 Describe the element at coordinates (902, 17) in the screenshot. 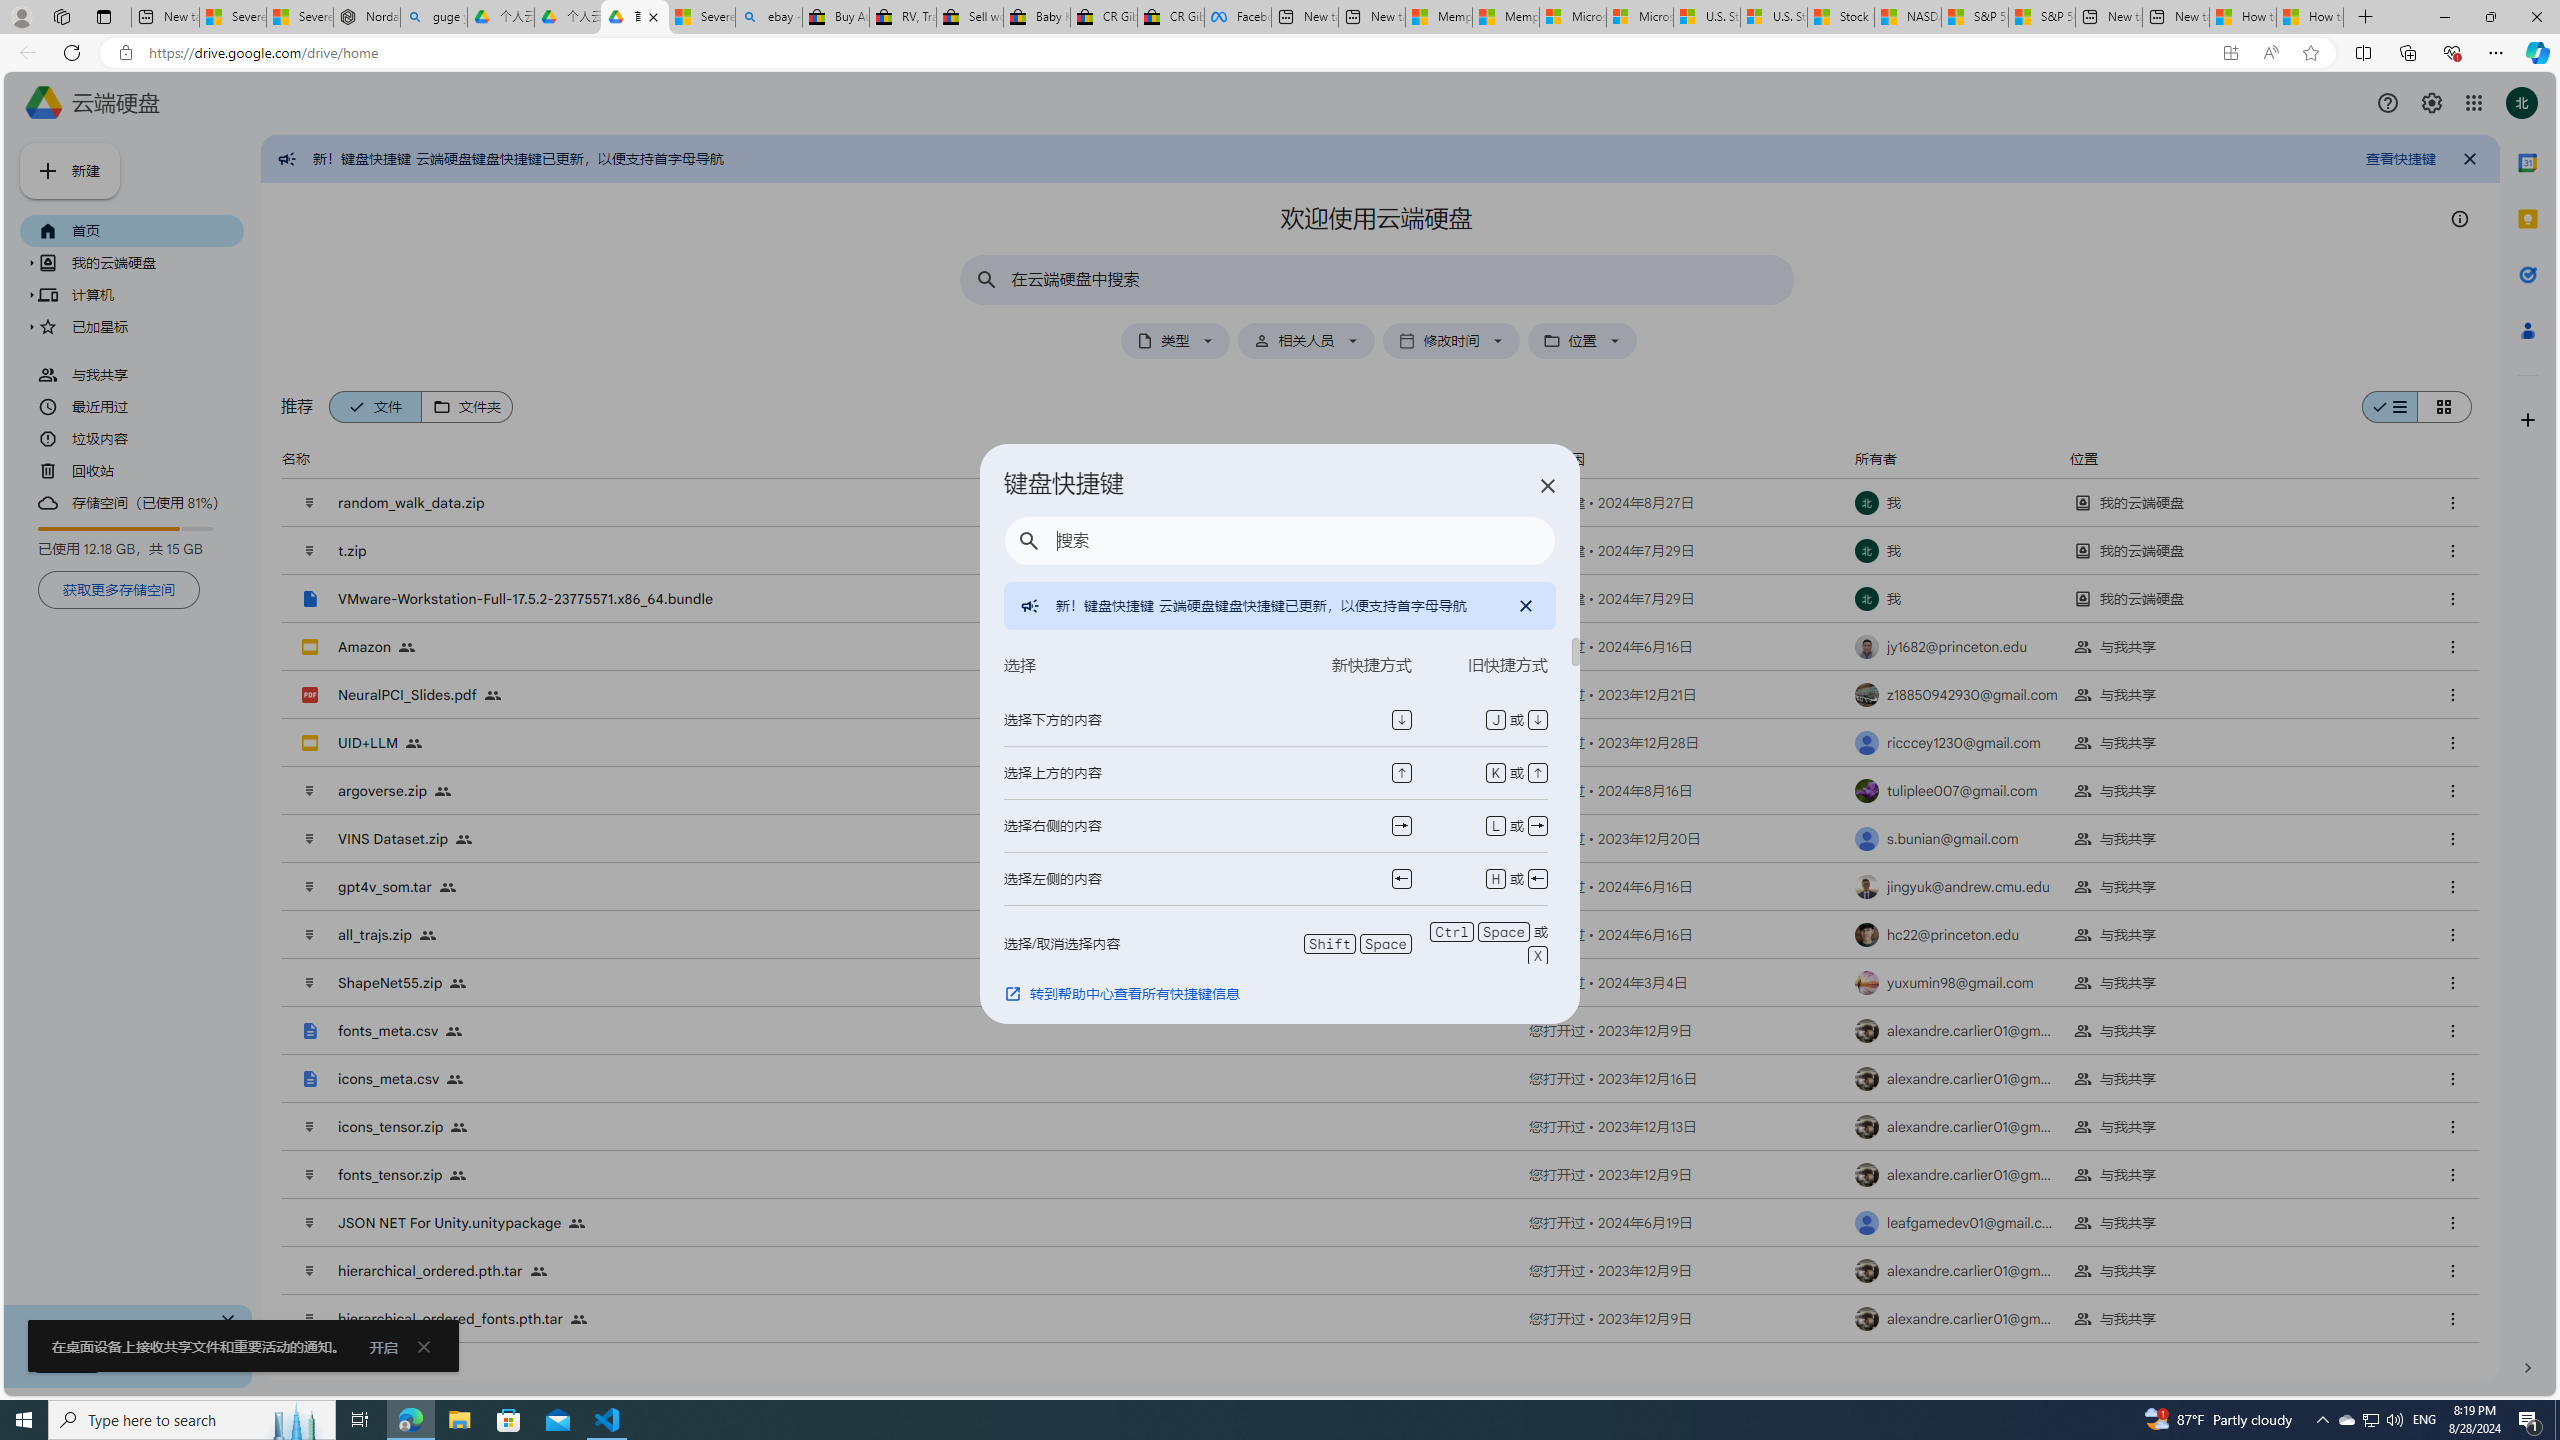

I see `RV, Trailer & Camper Steps & Ladders for sale | eBay` at that location.